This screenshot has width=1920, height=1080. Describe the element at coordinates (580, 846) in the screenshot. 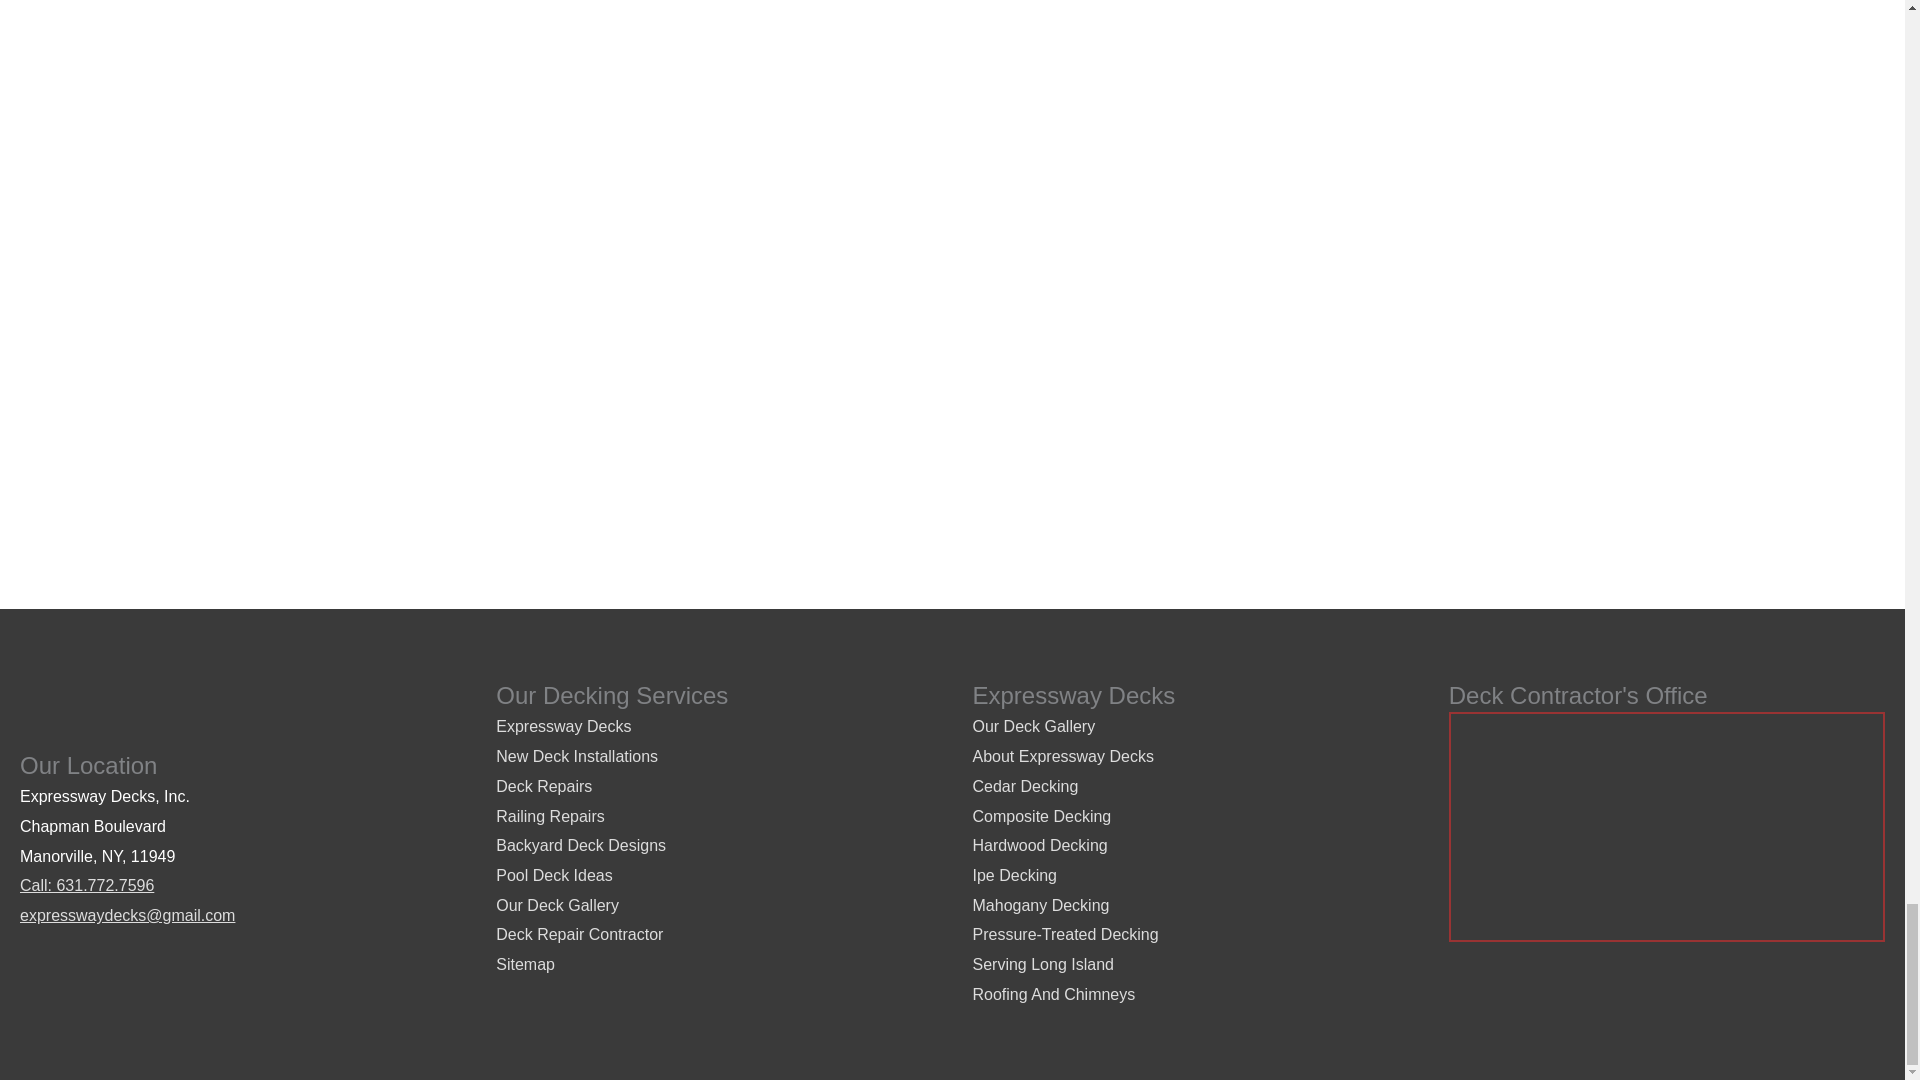

I see `Backyard Deck Designs` at that location.